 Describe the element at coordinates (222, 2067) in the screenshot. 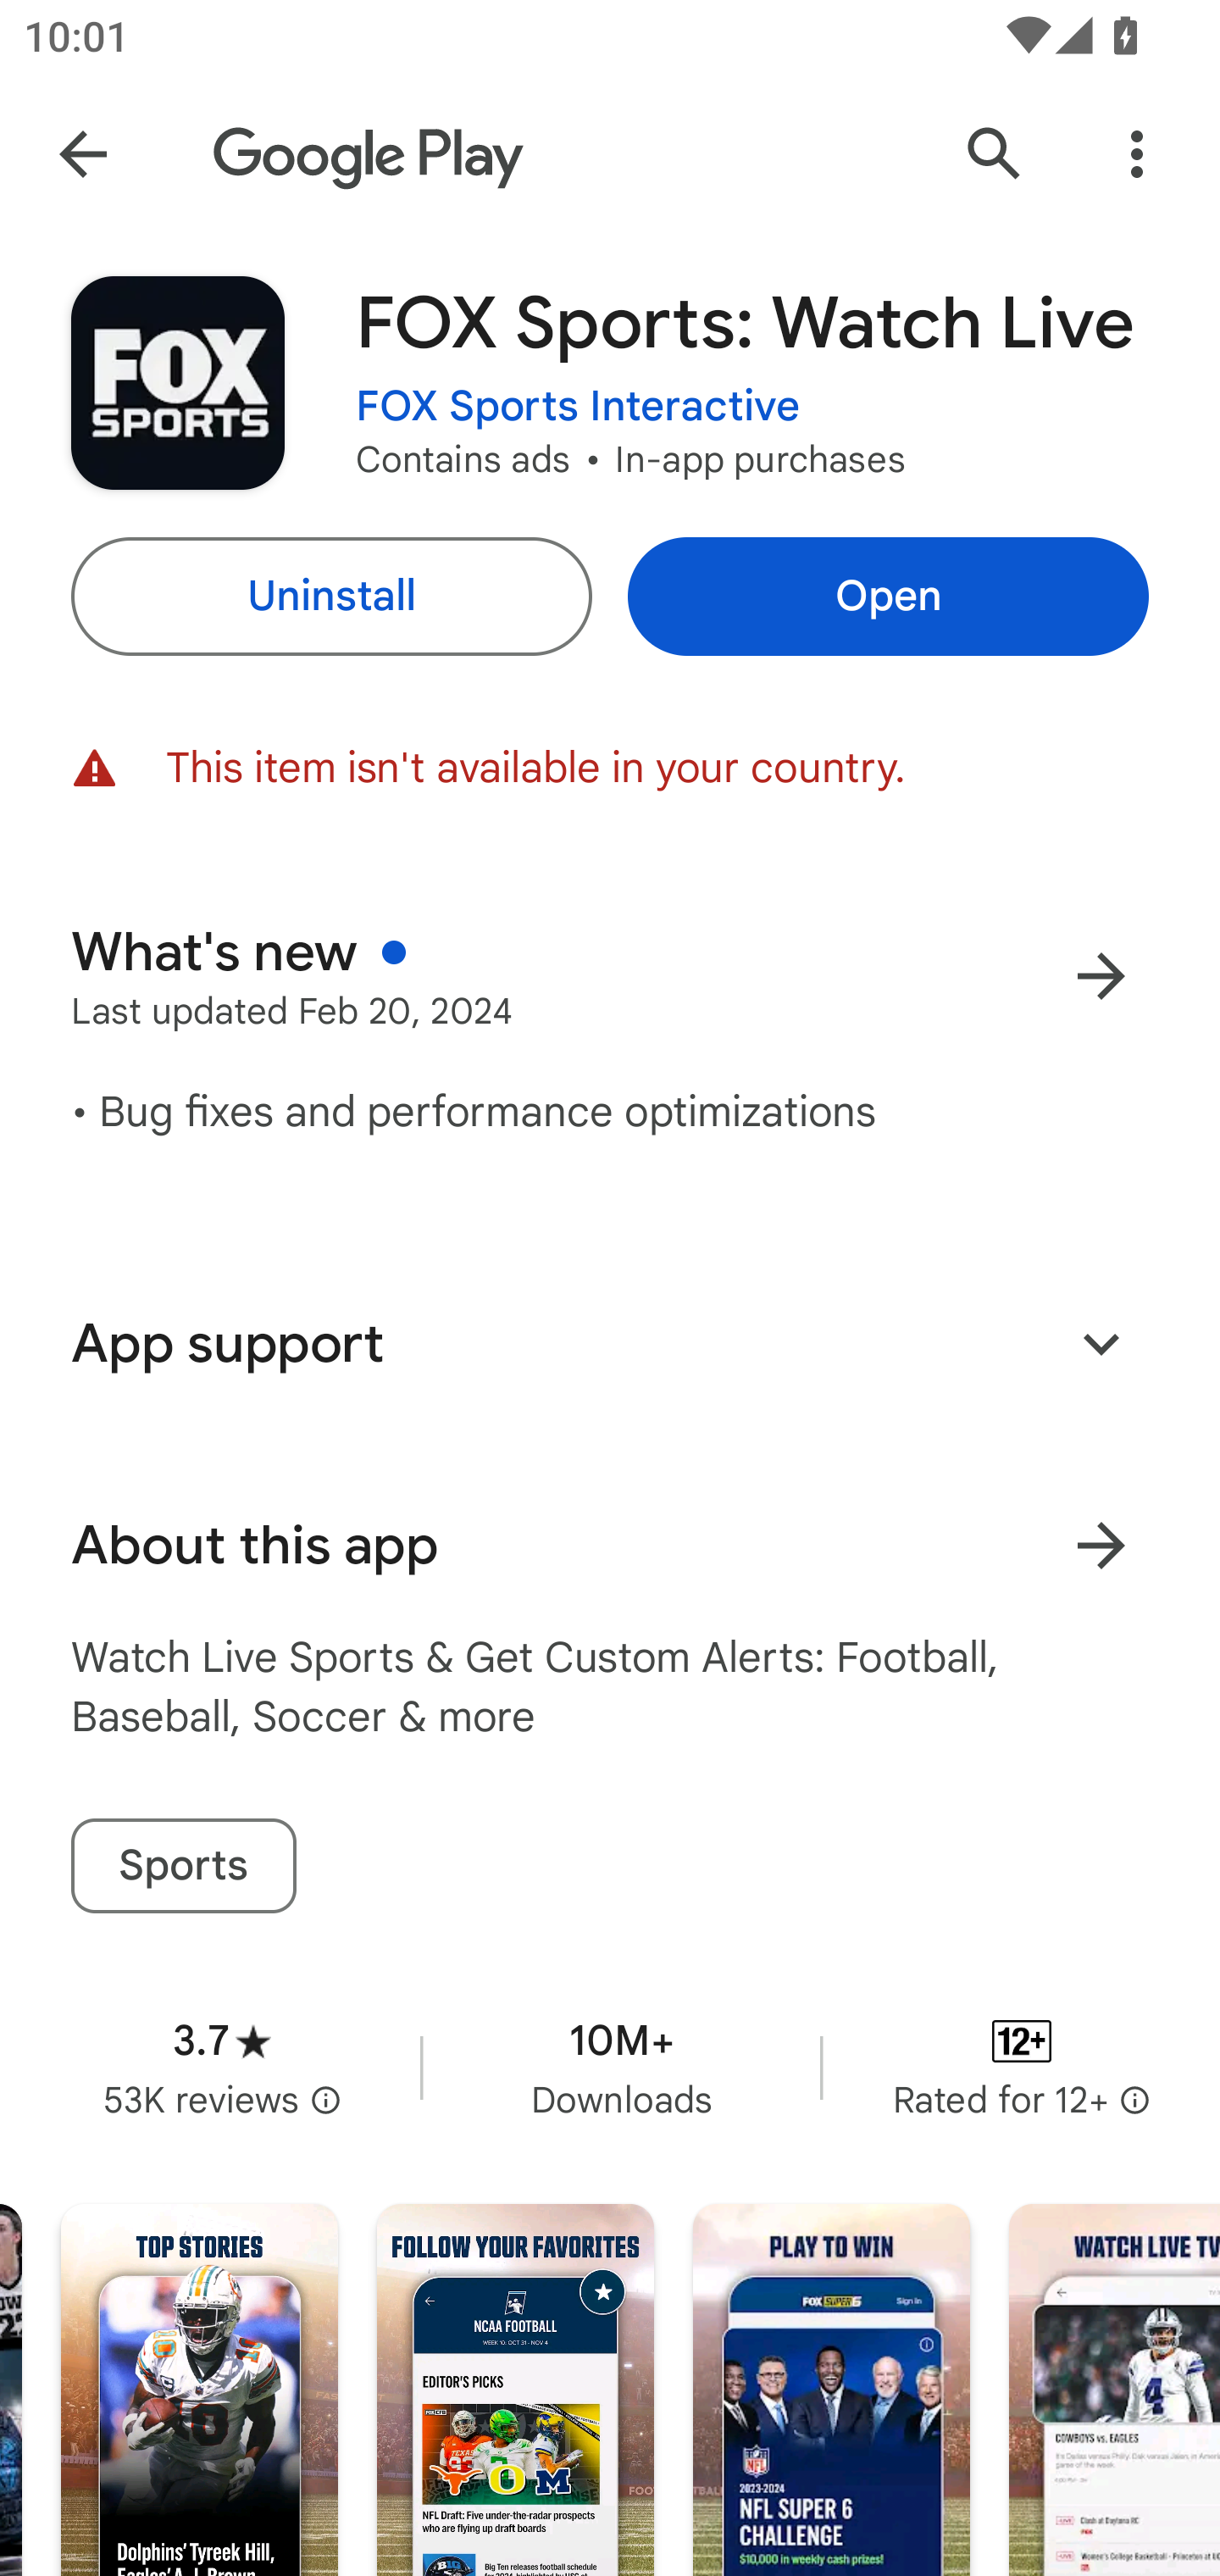

I see `Average rating 3.7 stars in 53 thousand reviews` at that location.